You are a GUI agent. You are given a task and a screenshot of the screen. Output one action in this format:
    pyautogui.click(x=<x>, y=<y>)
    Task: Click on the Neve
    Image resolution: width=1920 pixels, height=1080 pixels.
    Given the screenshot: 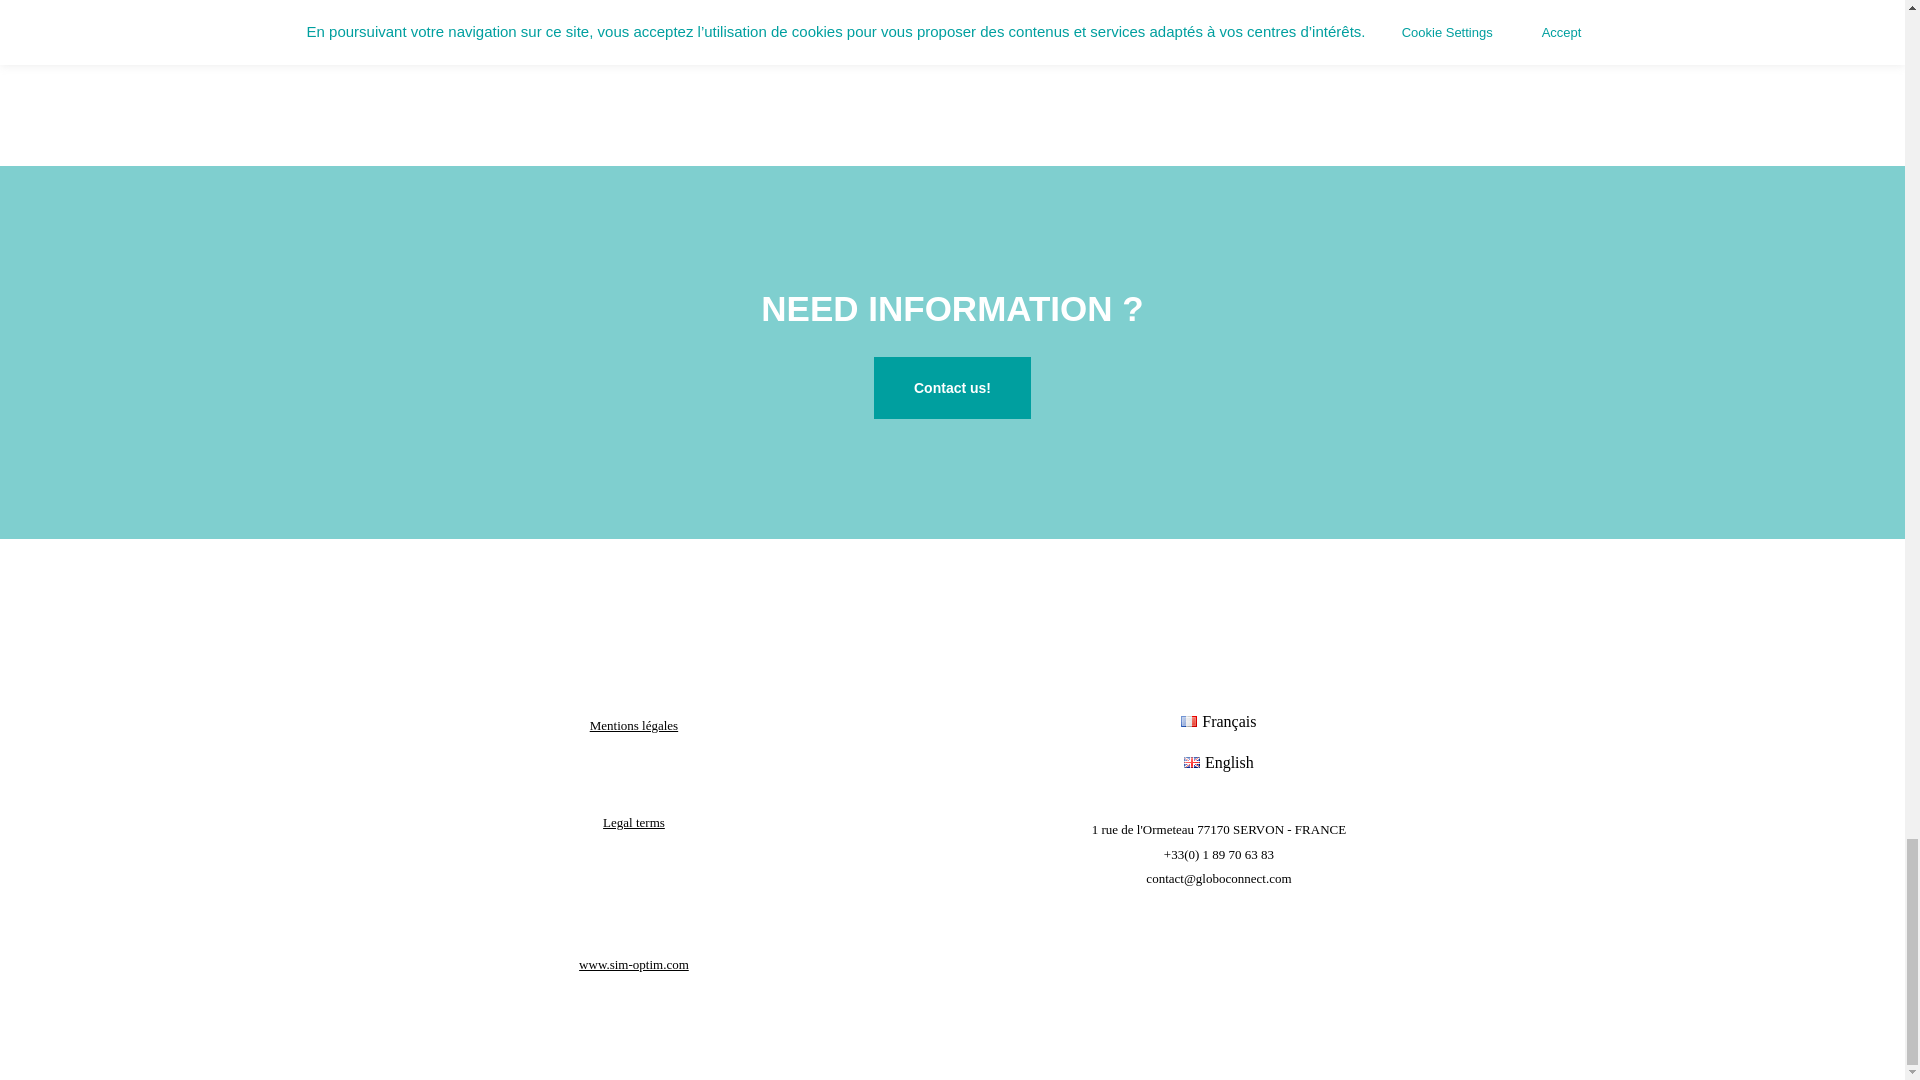 What is the action you would take?
    pyautogui.click(x=399, y=1052)
    